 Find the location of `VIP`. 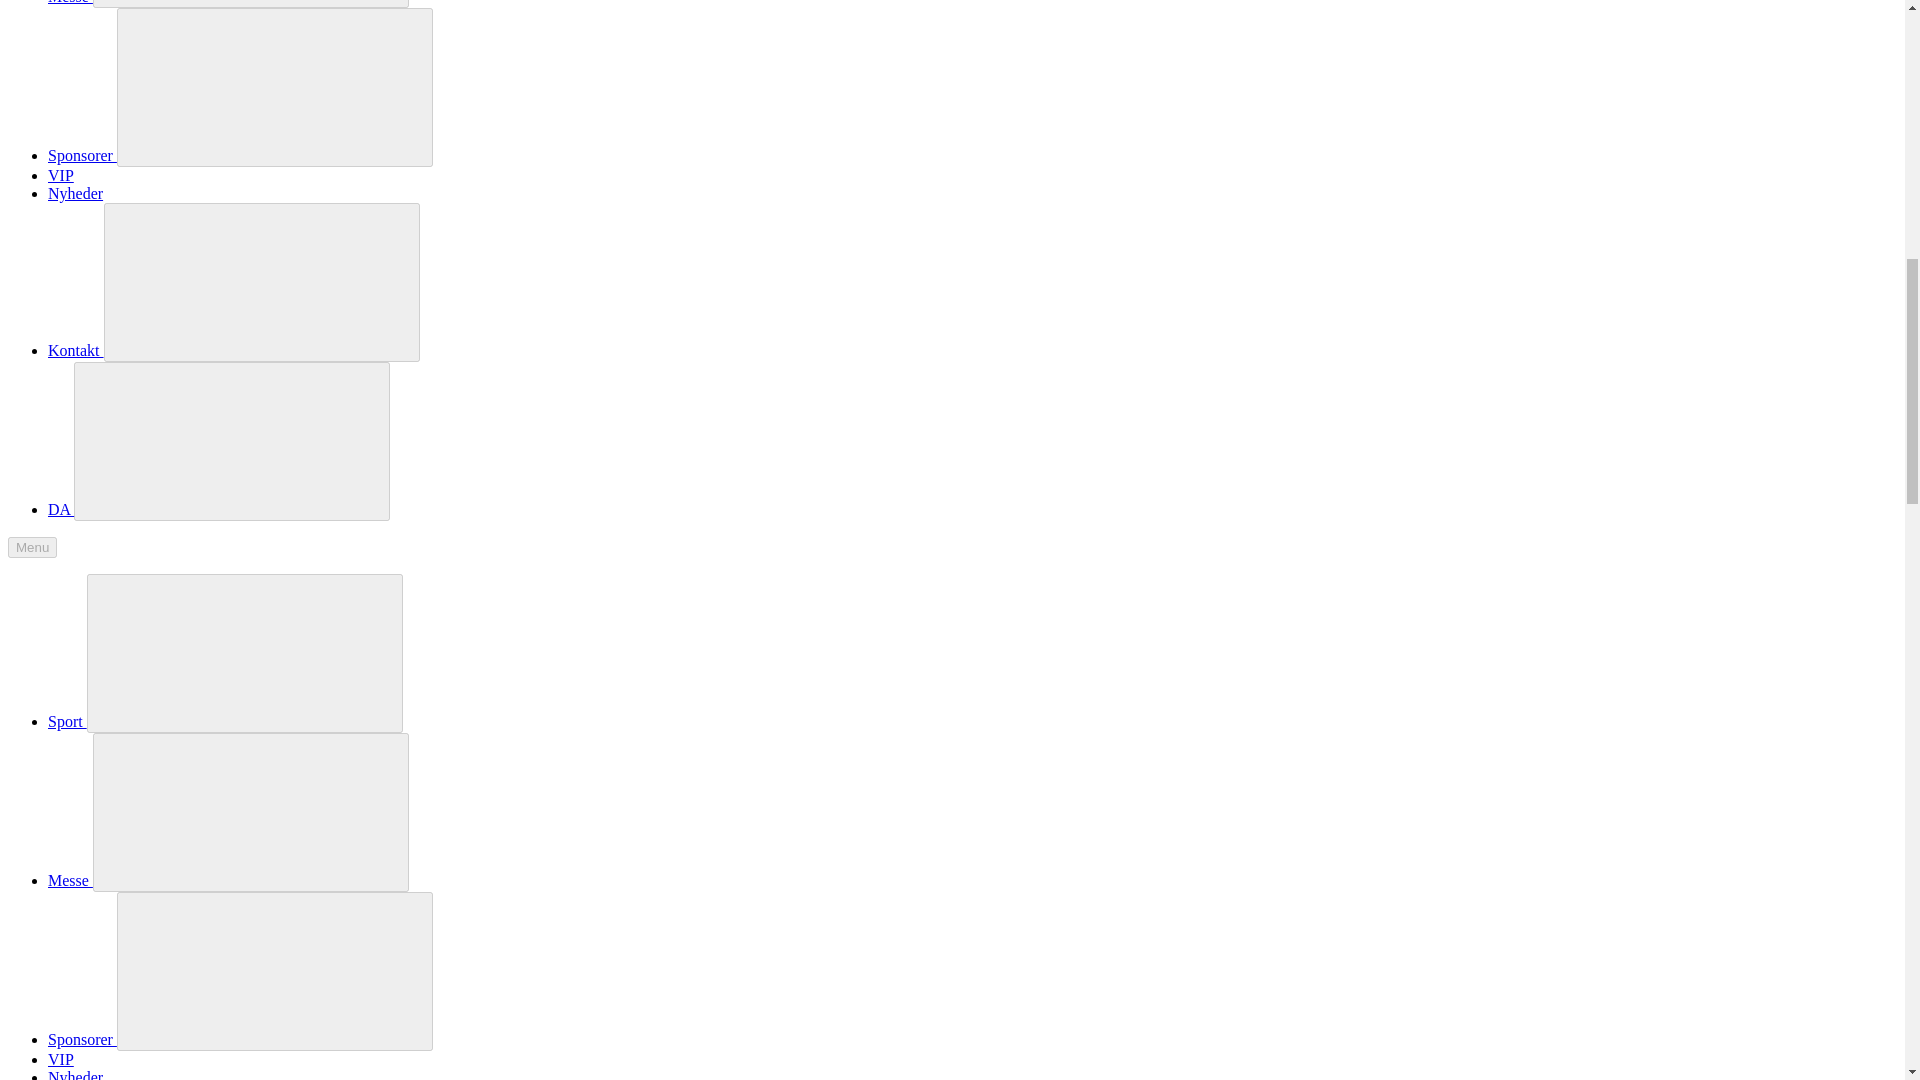

VIP is located at coordinates (61, 1059).